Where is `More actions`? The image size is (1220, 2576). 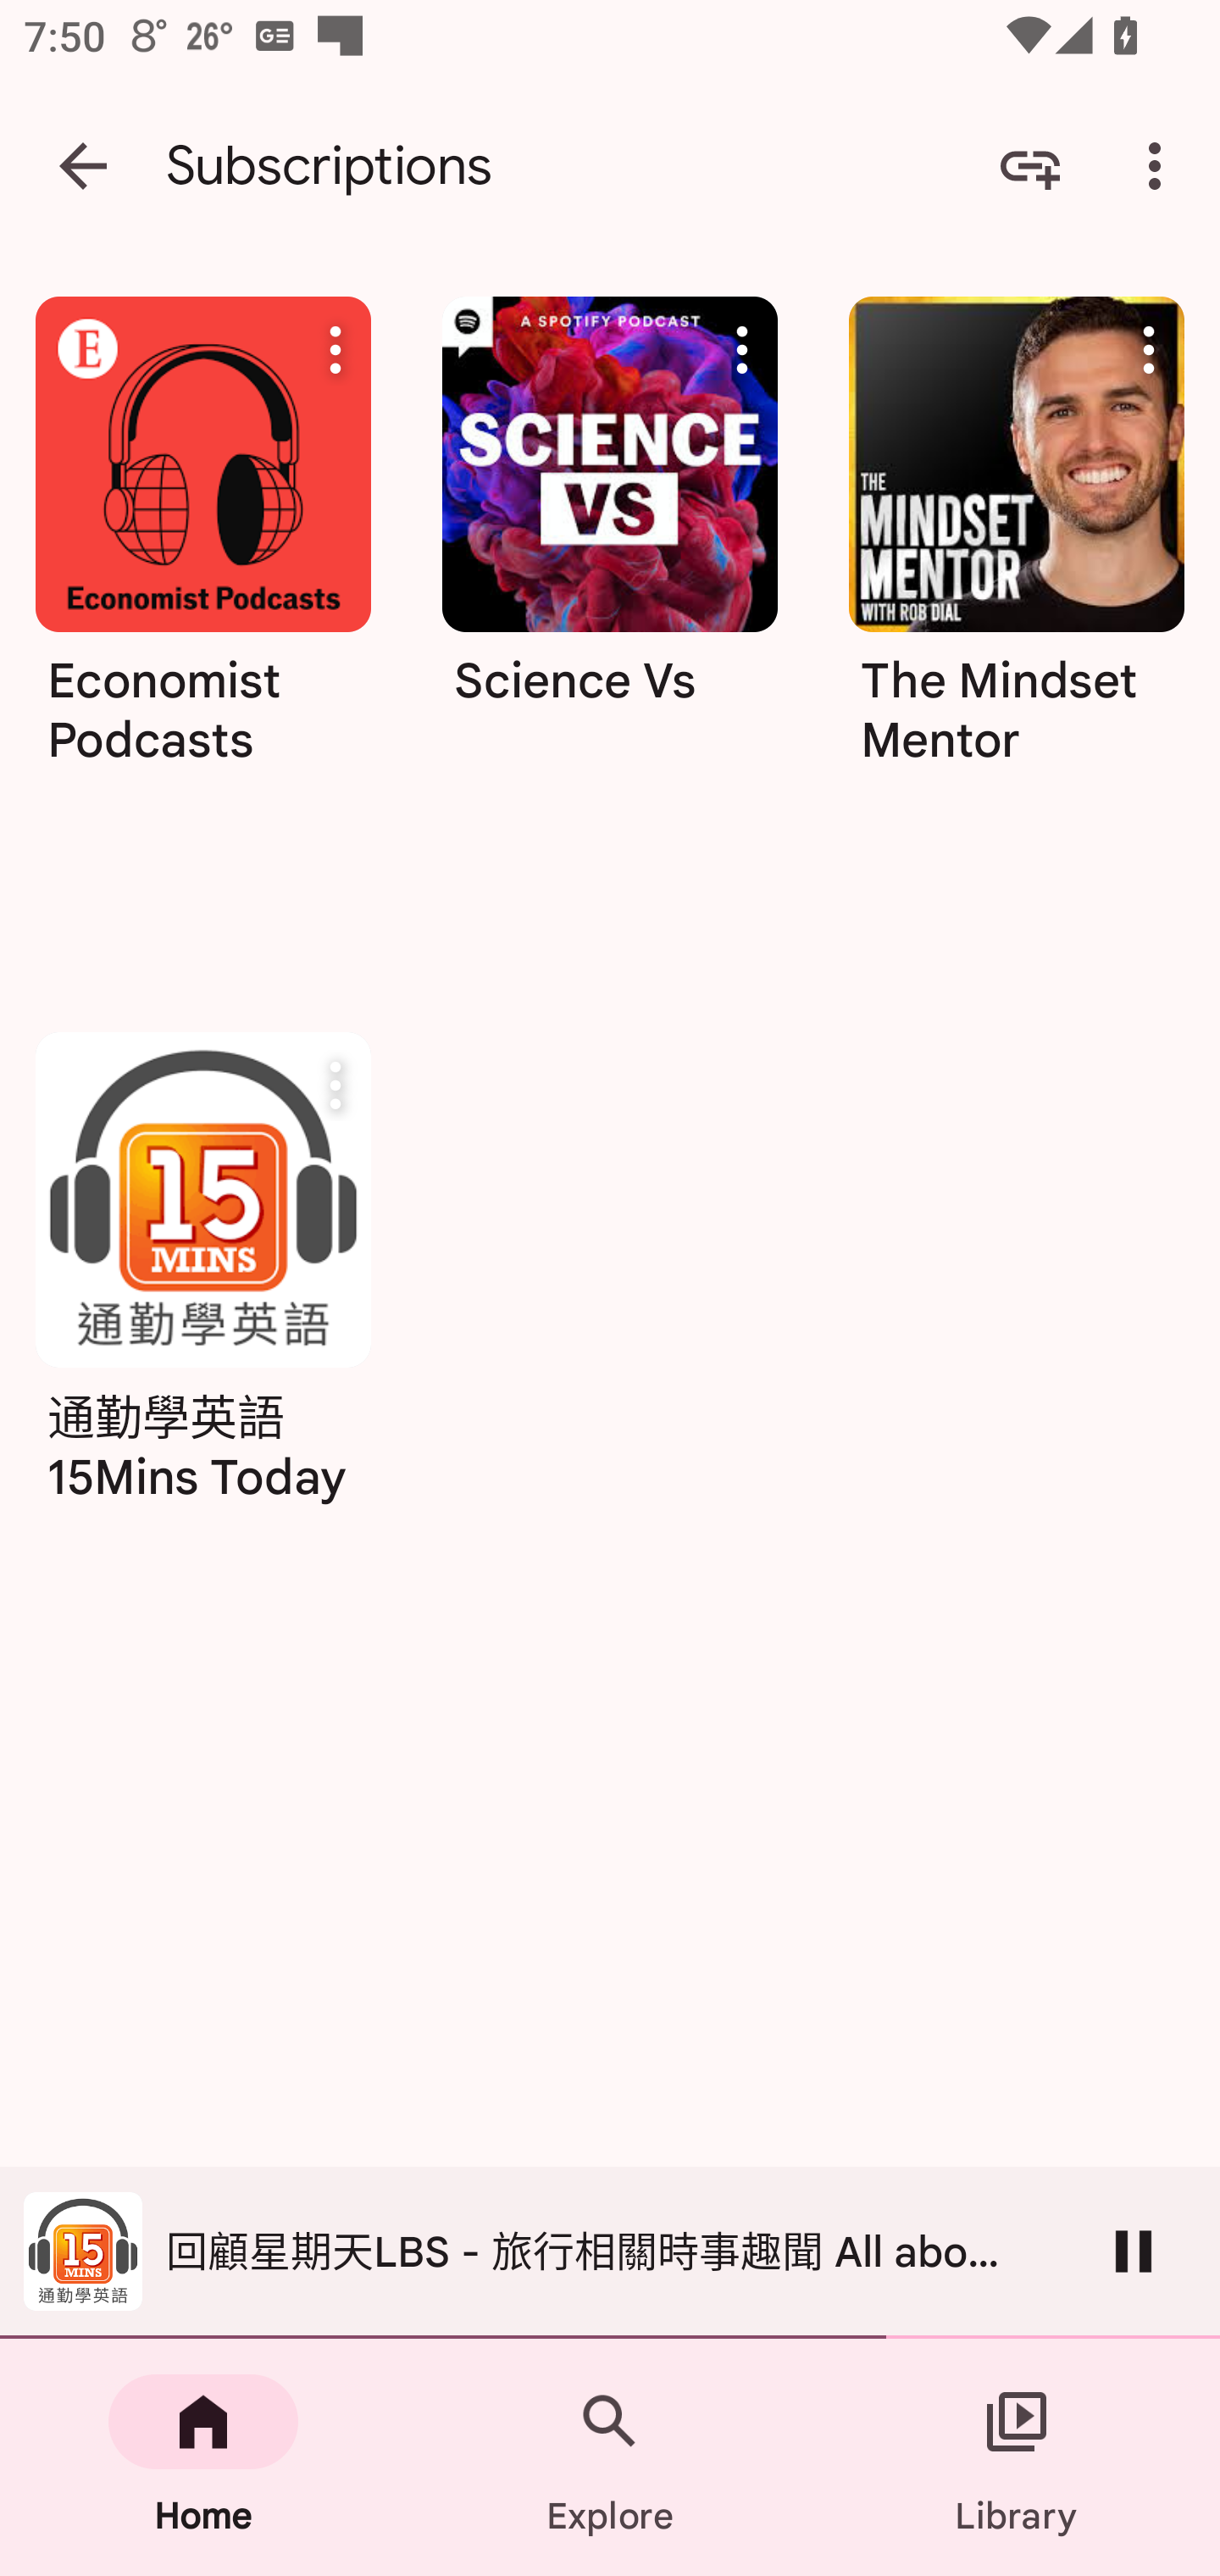 More actions is located at coordinates (742, 350).